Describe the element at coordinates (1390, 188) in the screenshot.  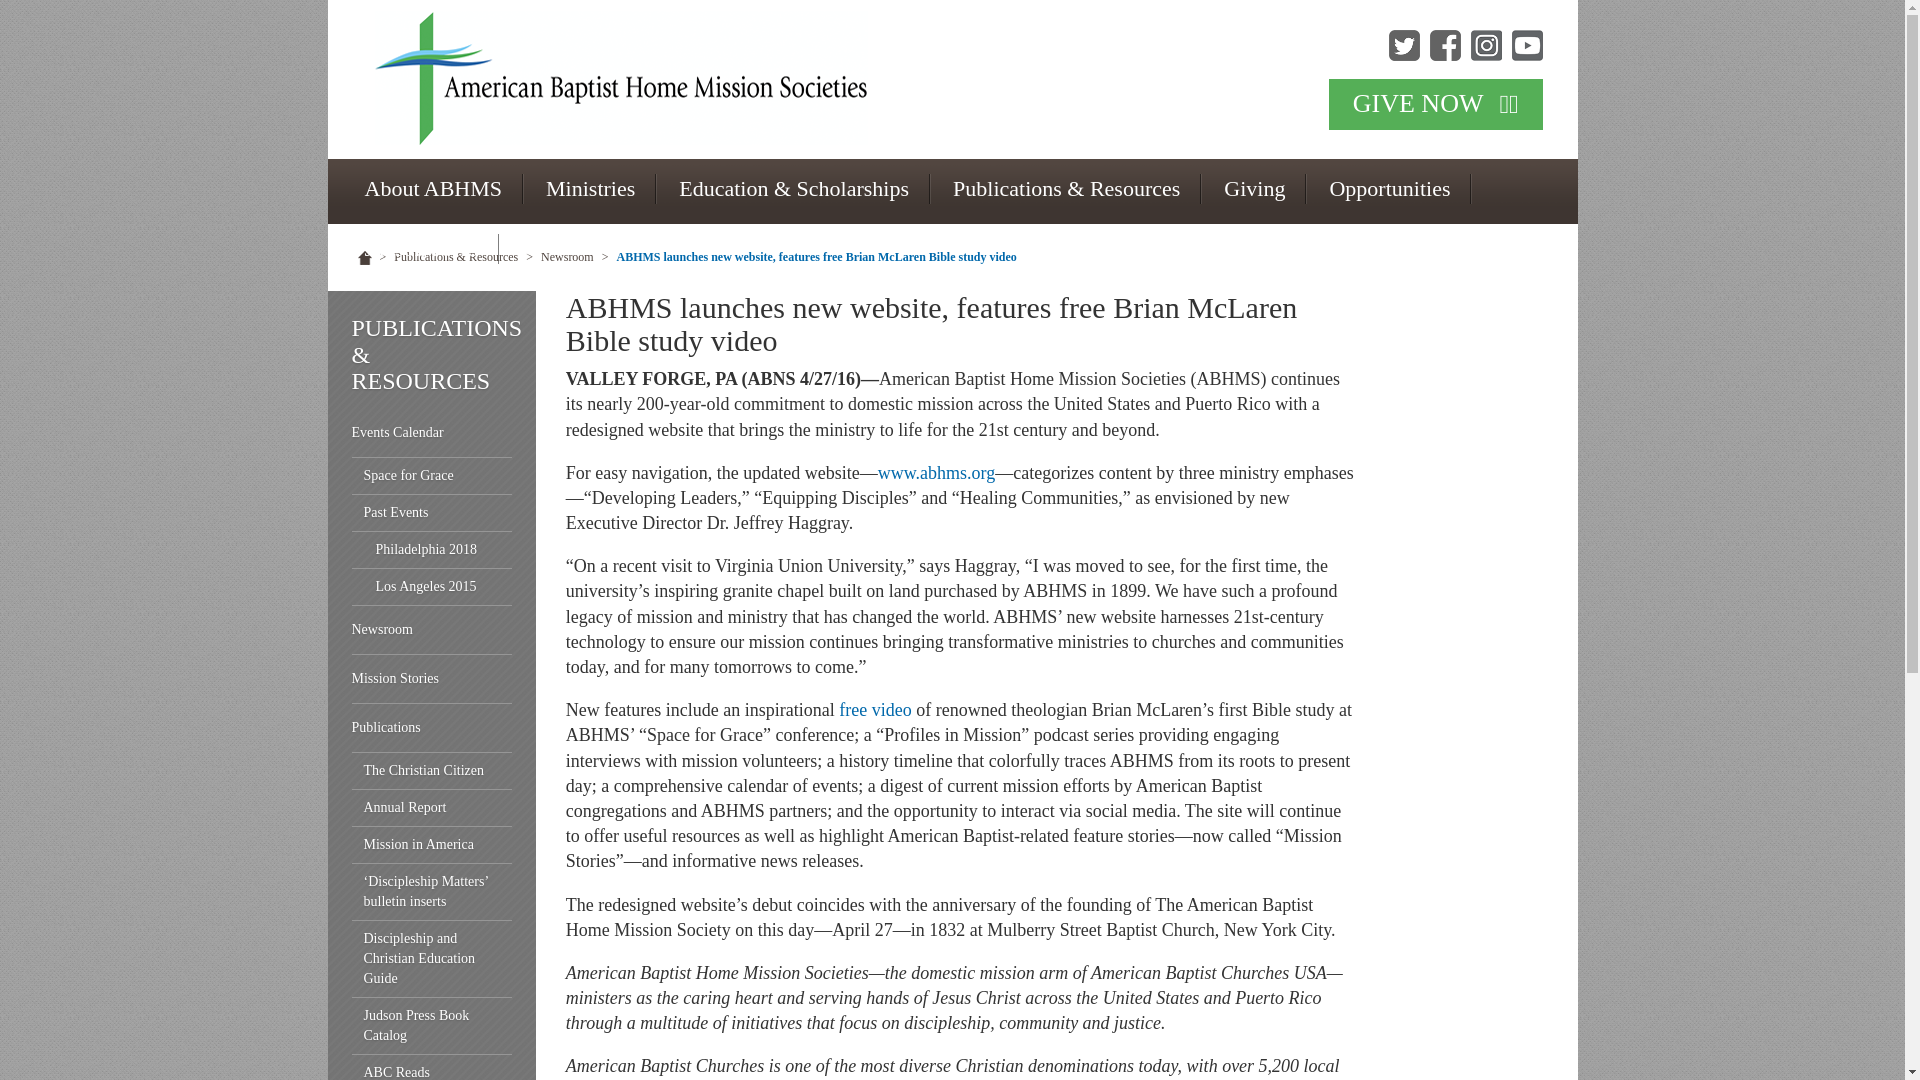
I see `Opportunities` at that location.